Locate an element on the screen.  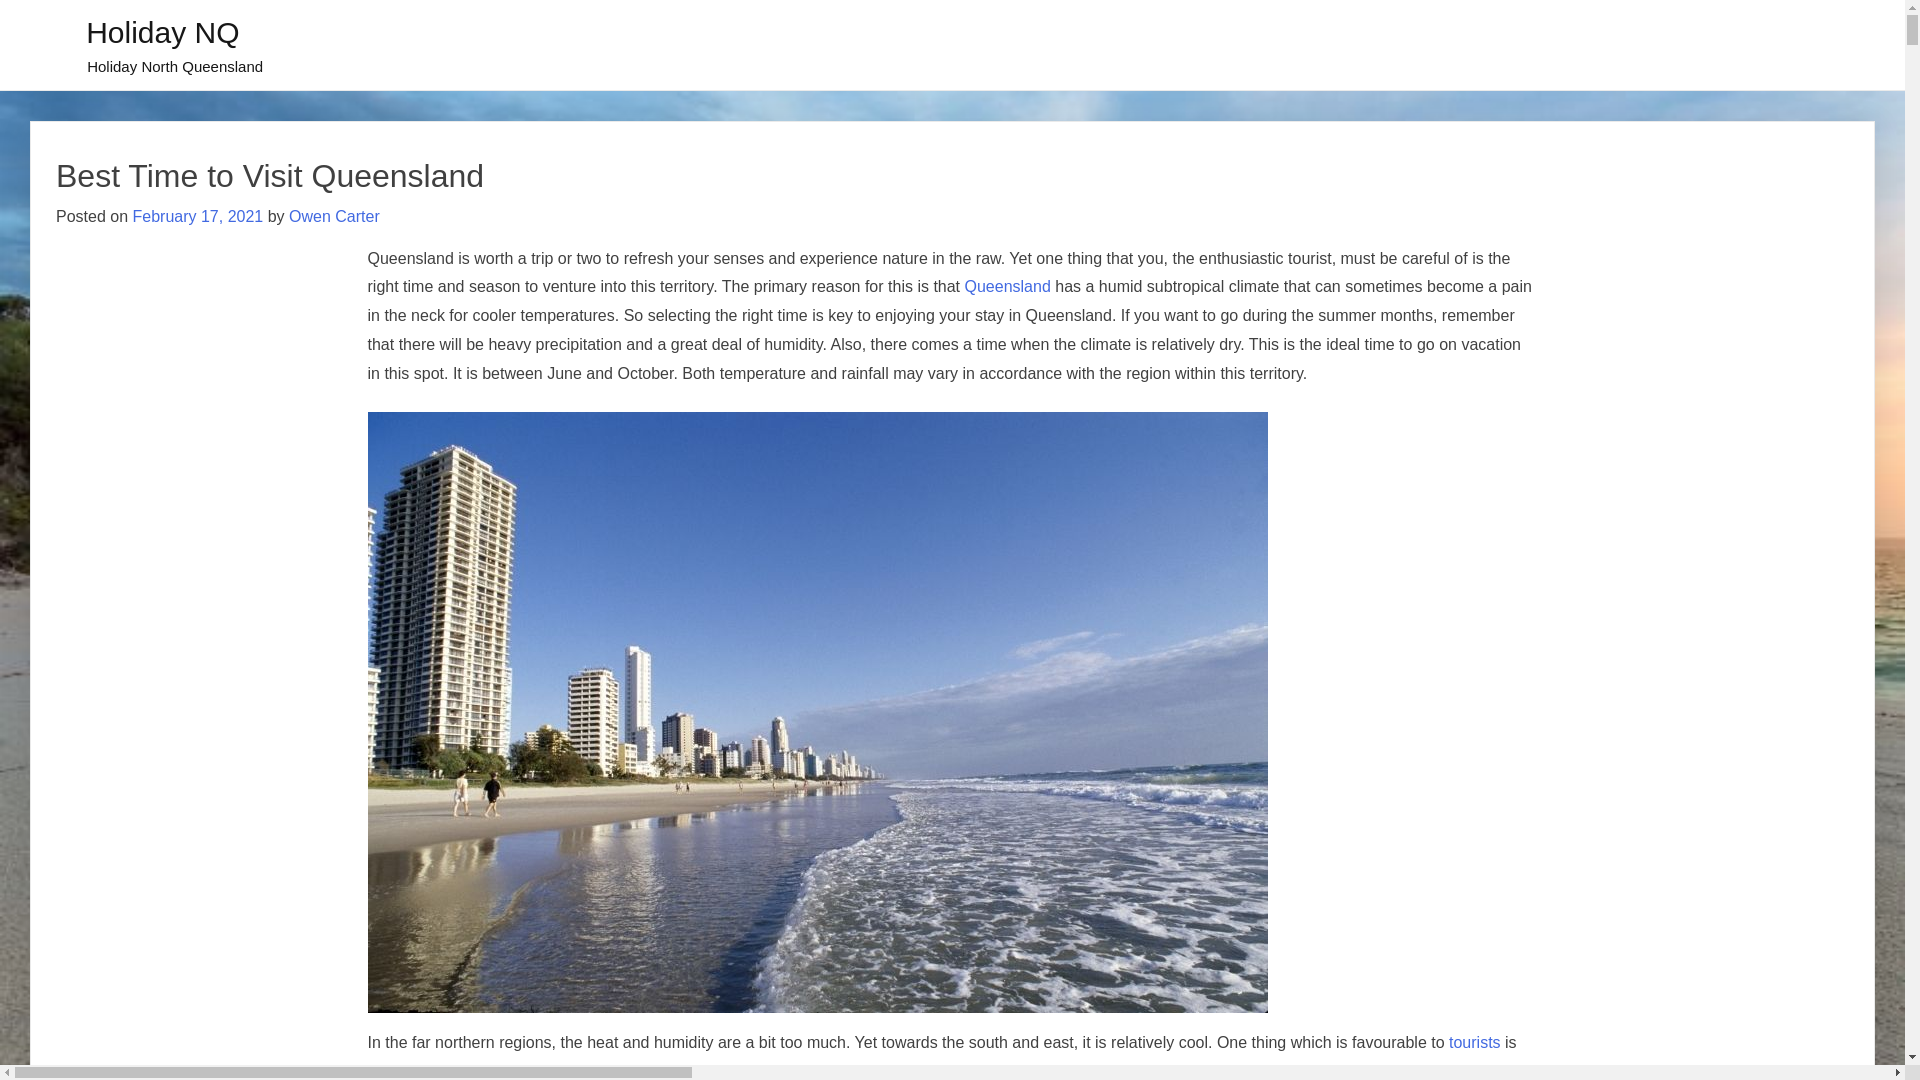
February 17, 2021 is located at coordinates (198, 216).